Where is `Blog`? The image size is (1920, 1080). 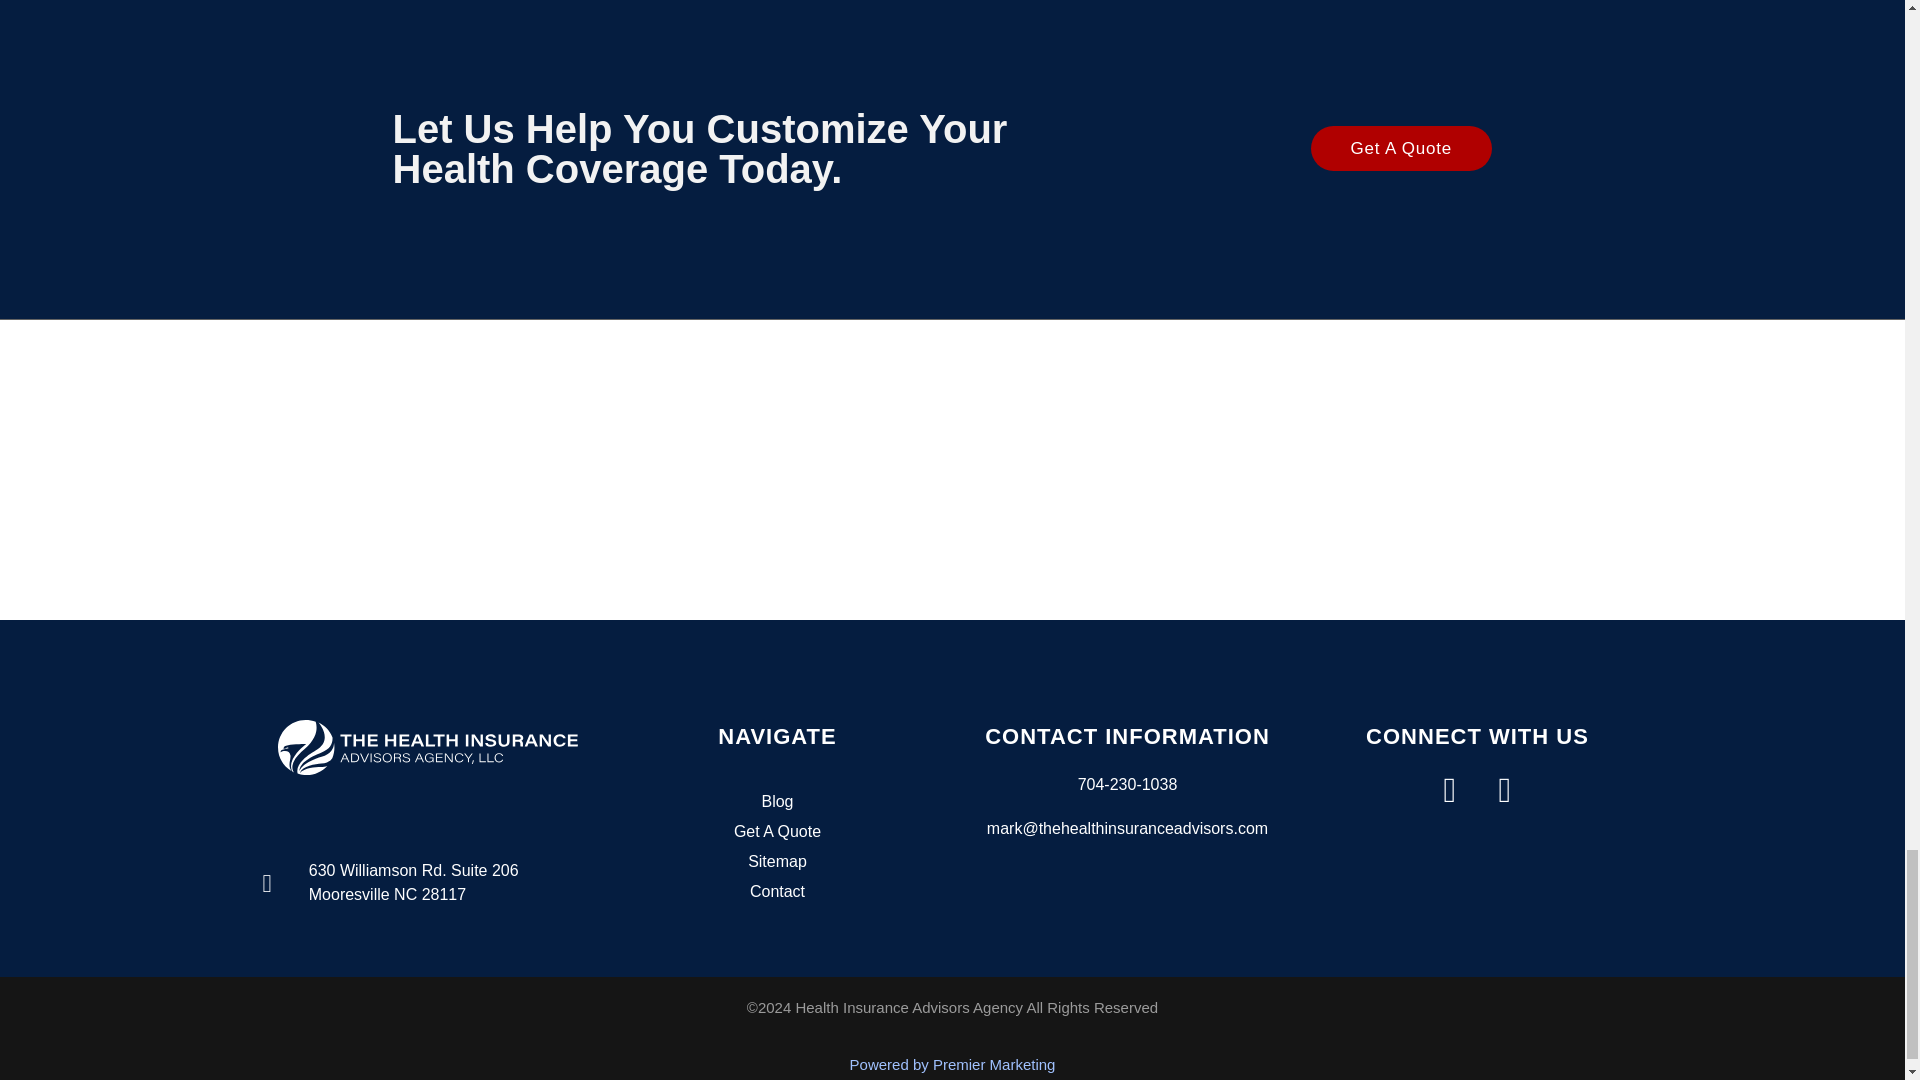
Blog is located at coordinates (777, 802).